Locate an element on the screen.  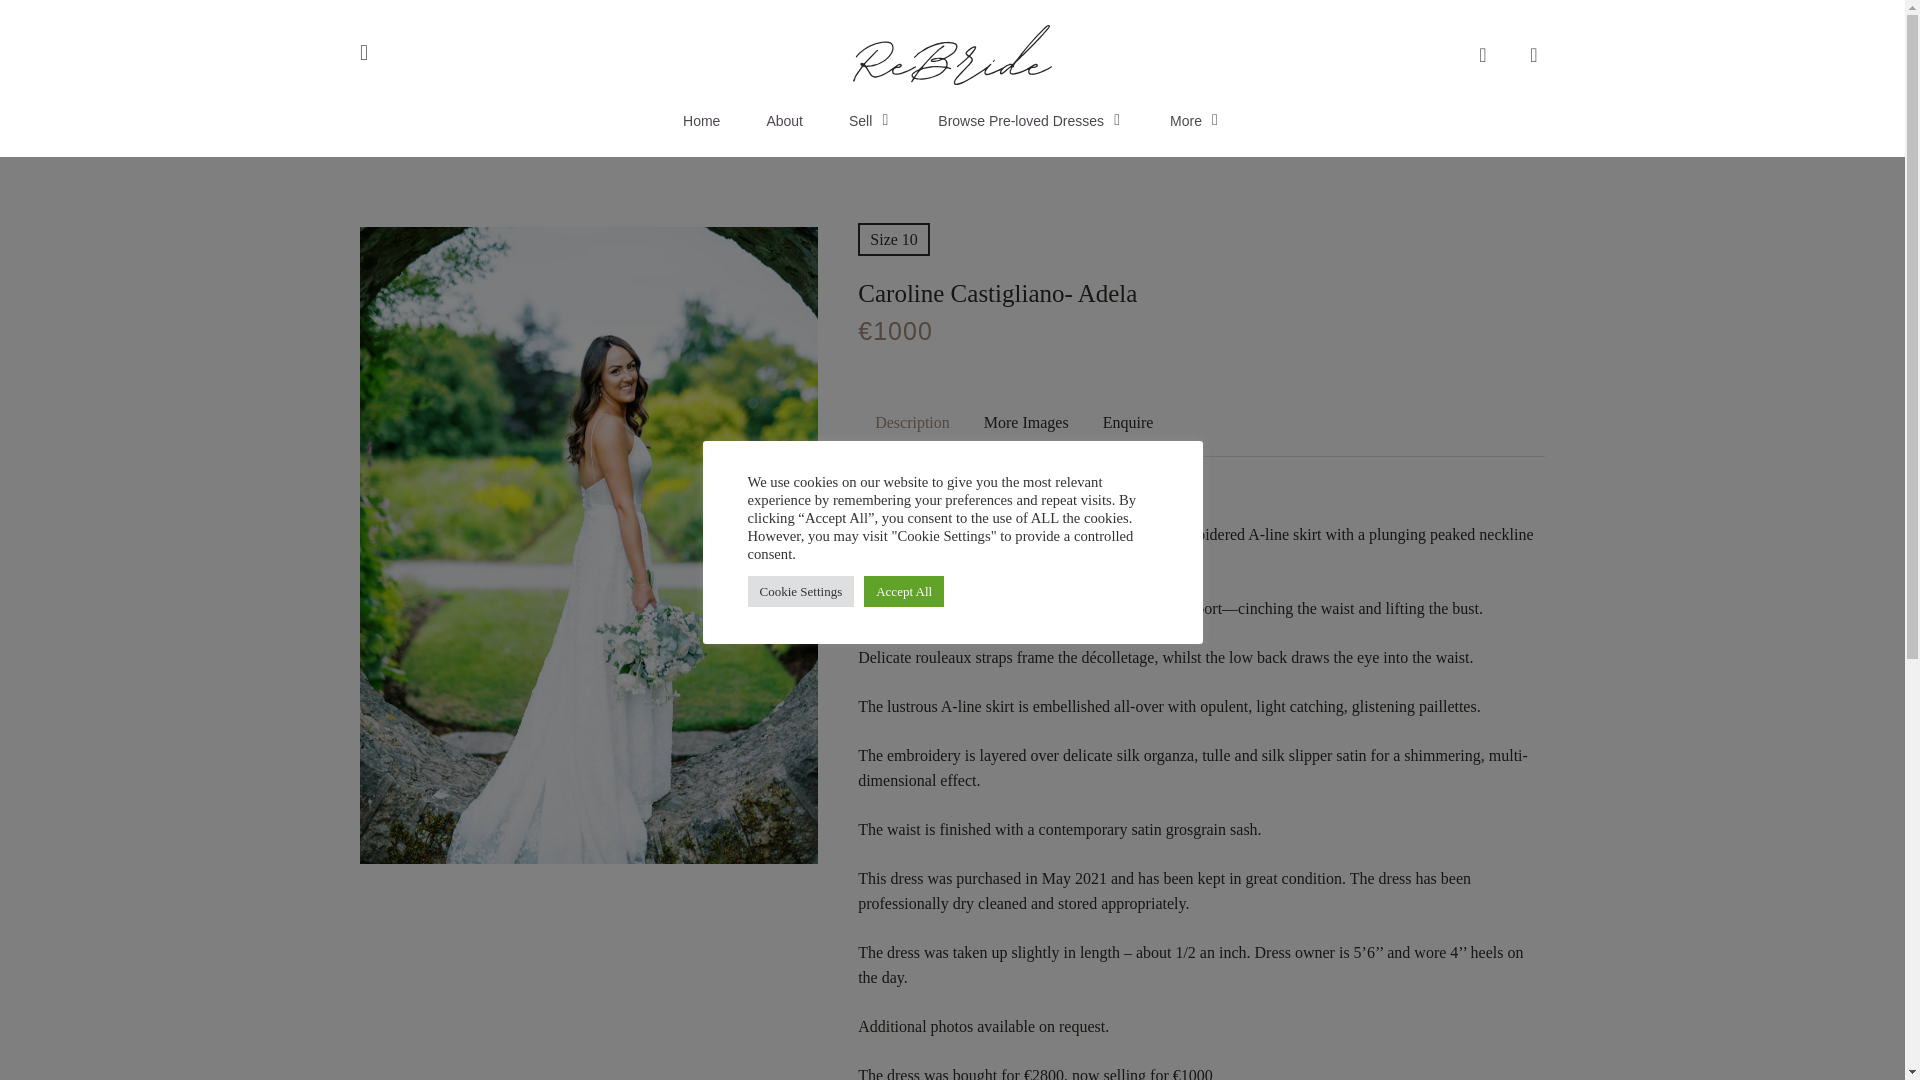
search is located at coordinates (1482, 54).